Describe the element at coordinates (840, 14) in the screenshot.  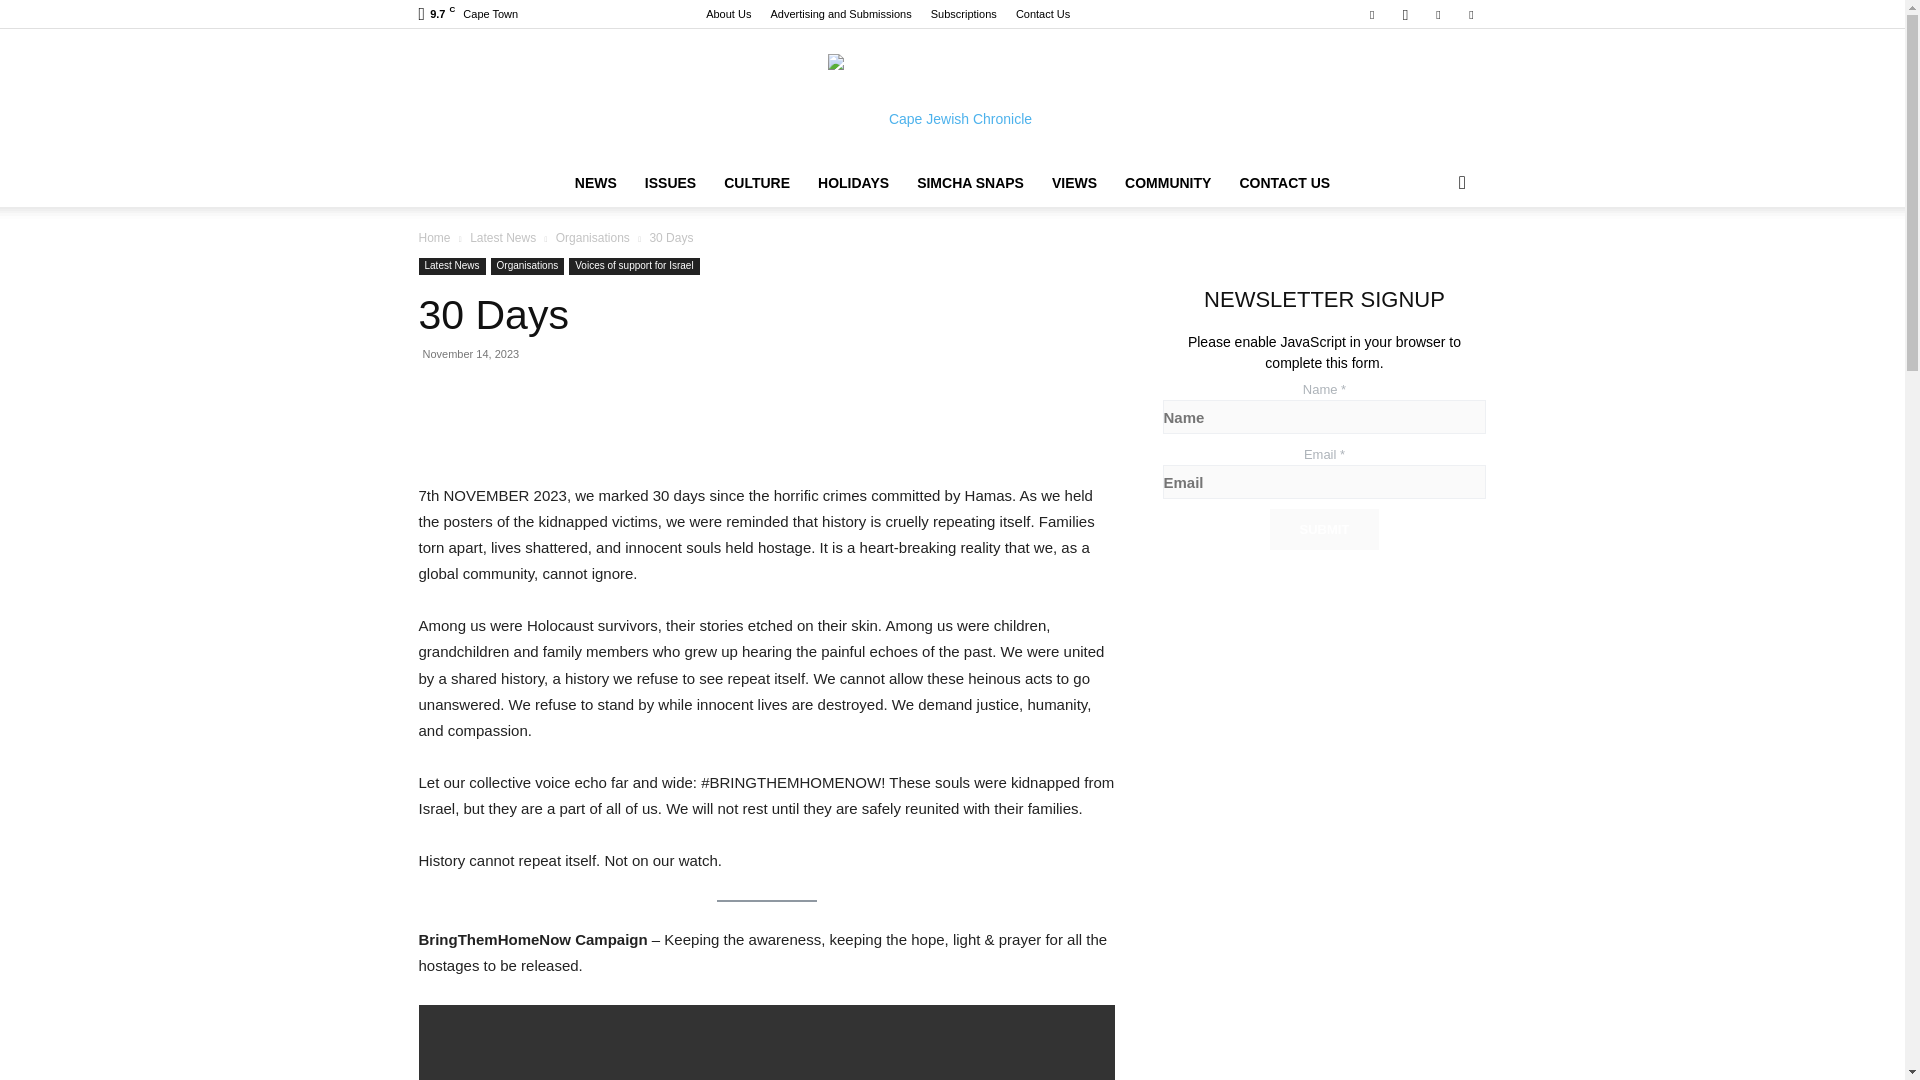
I see `Advertising and Submissions` at that location.